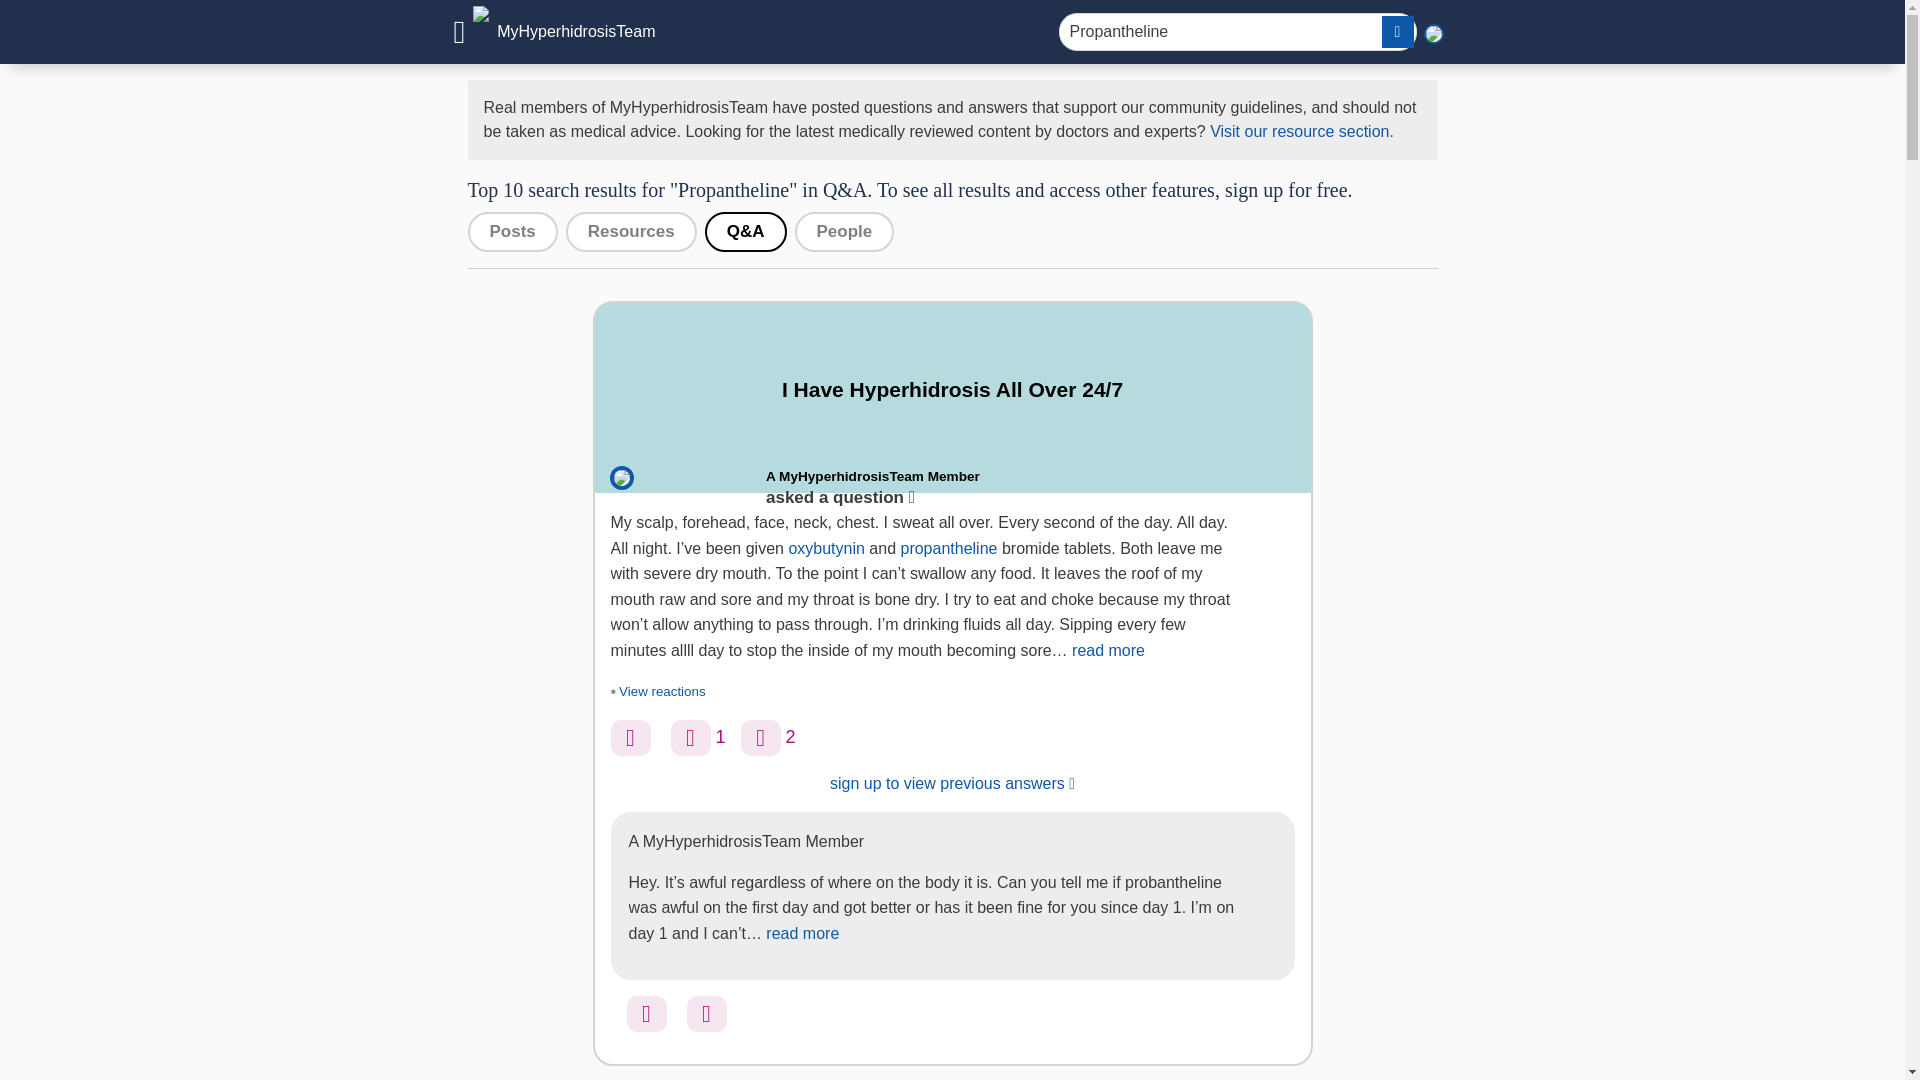 The image size is (1920, 1080). I want to click on oxybutynin, so click(826, 548).